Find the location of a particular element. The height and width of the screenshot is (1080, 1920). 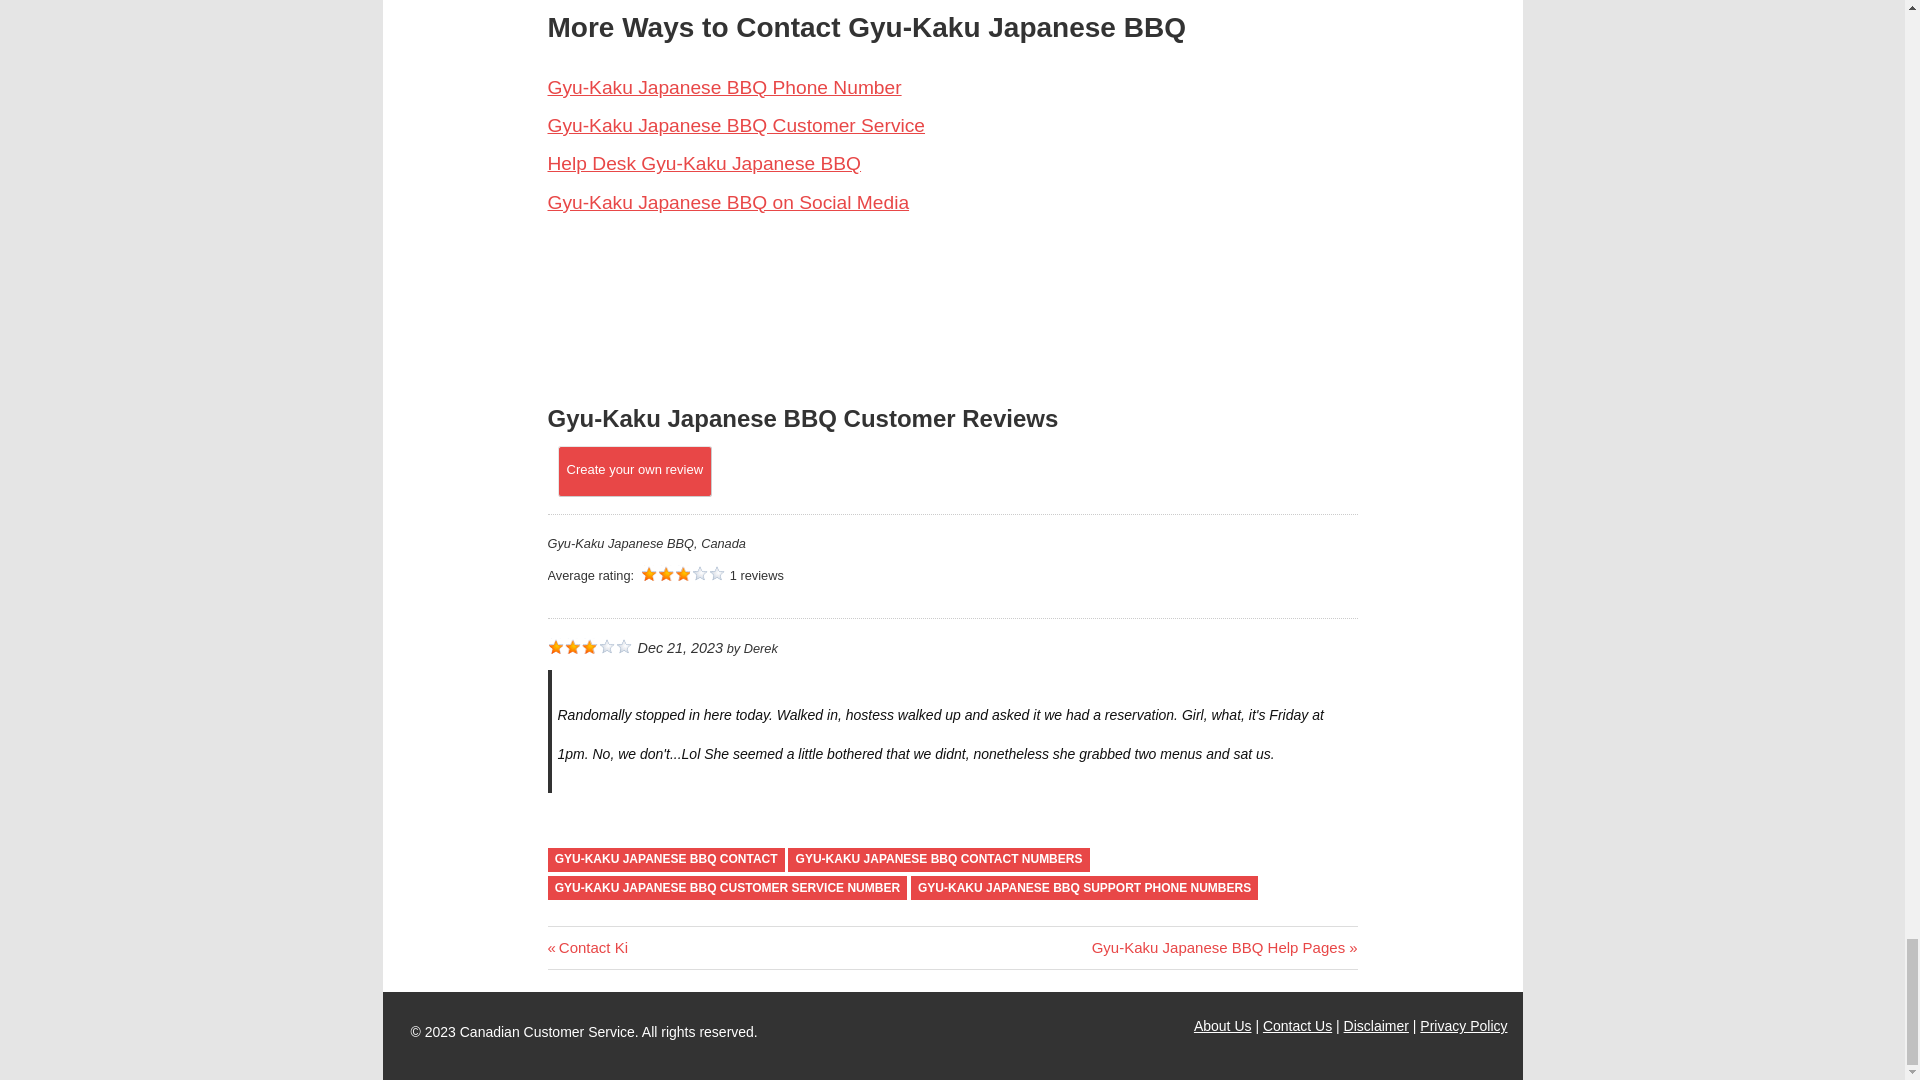

Gyu-Kaku Japanese BBQ Customer Service is located at coordinates (736, 125).